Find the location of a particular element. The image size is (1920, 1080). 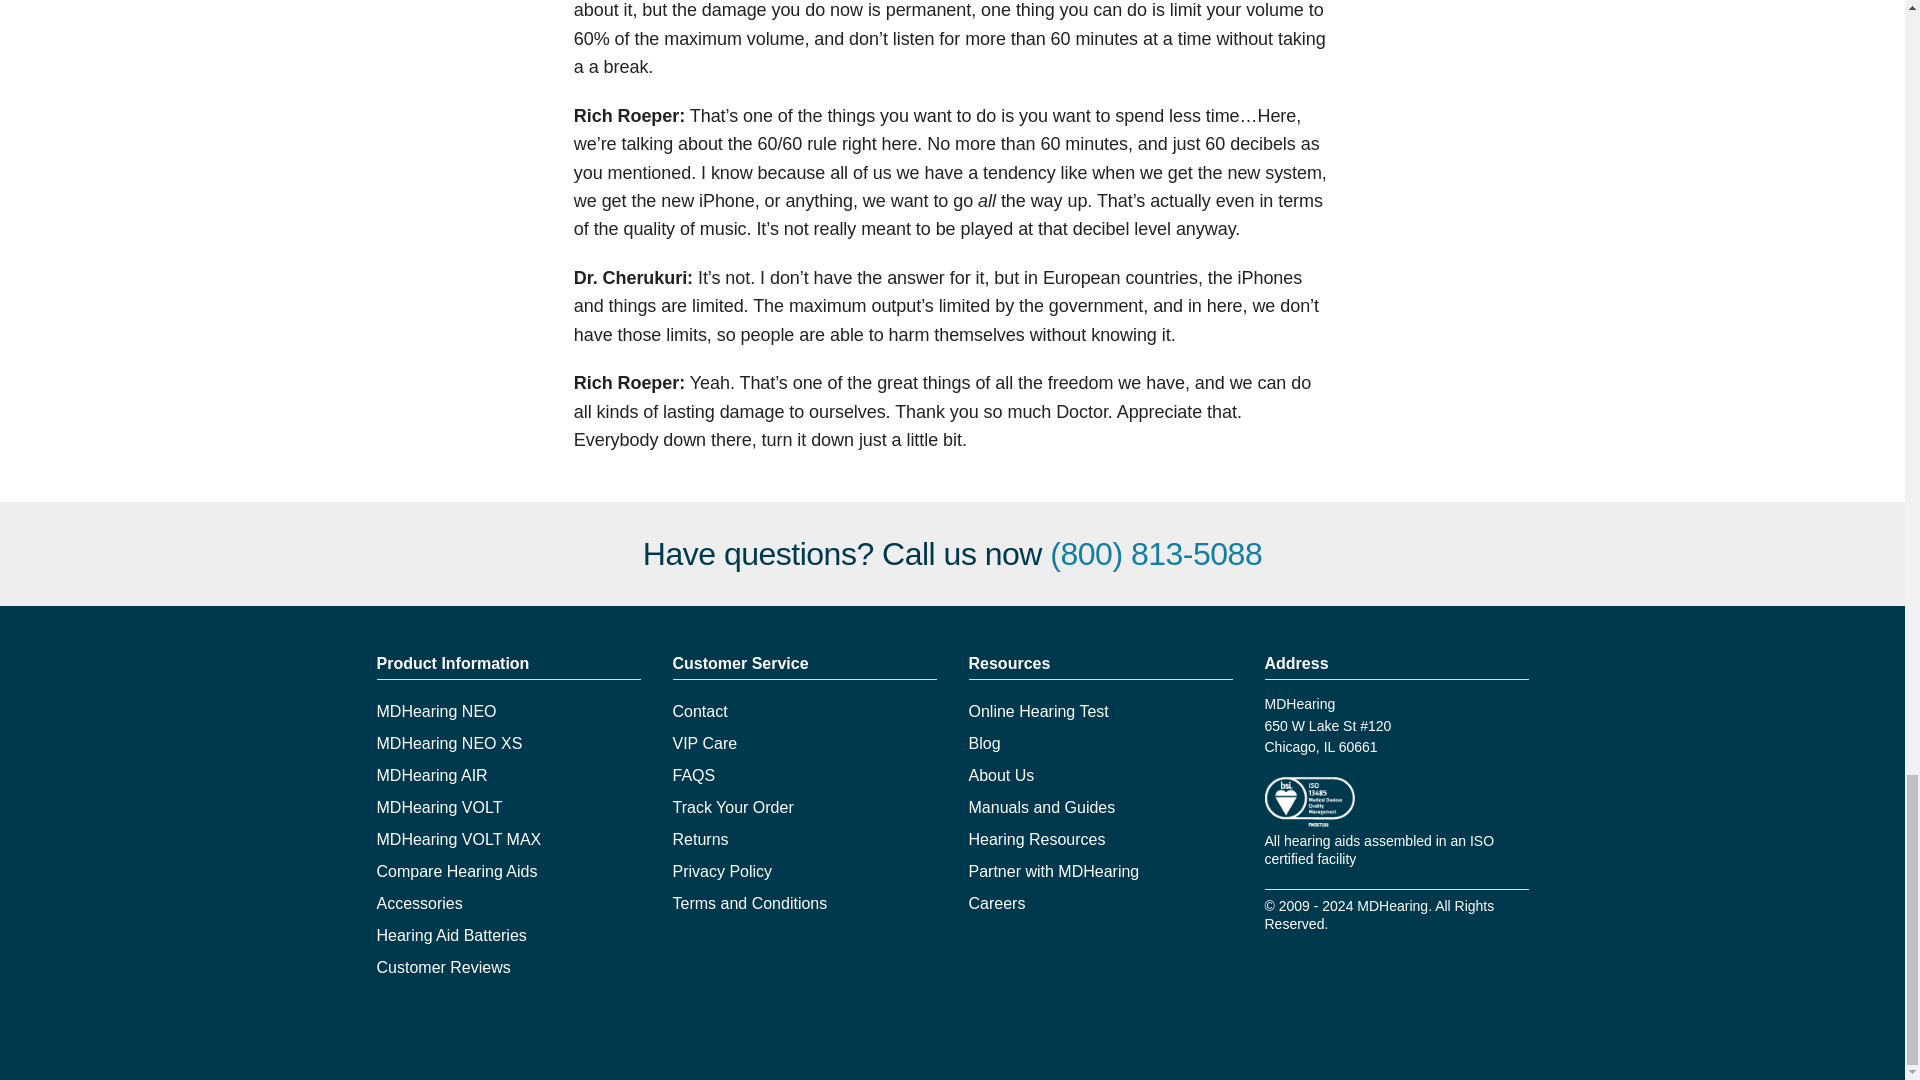

MDHearing AIR is located at coordinates (432, 775).